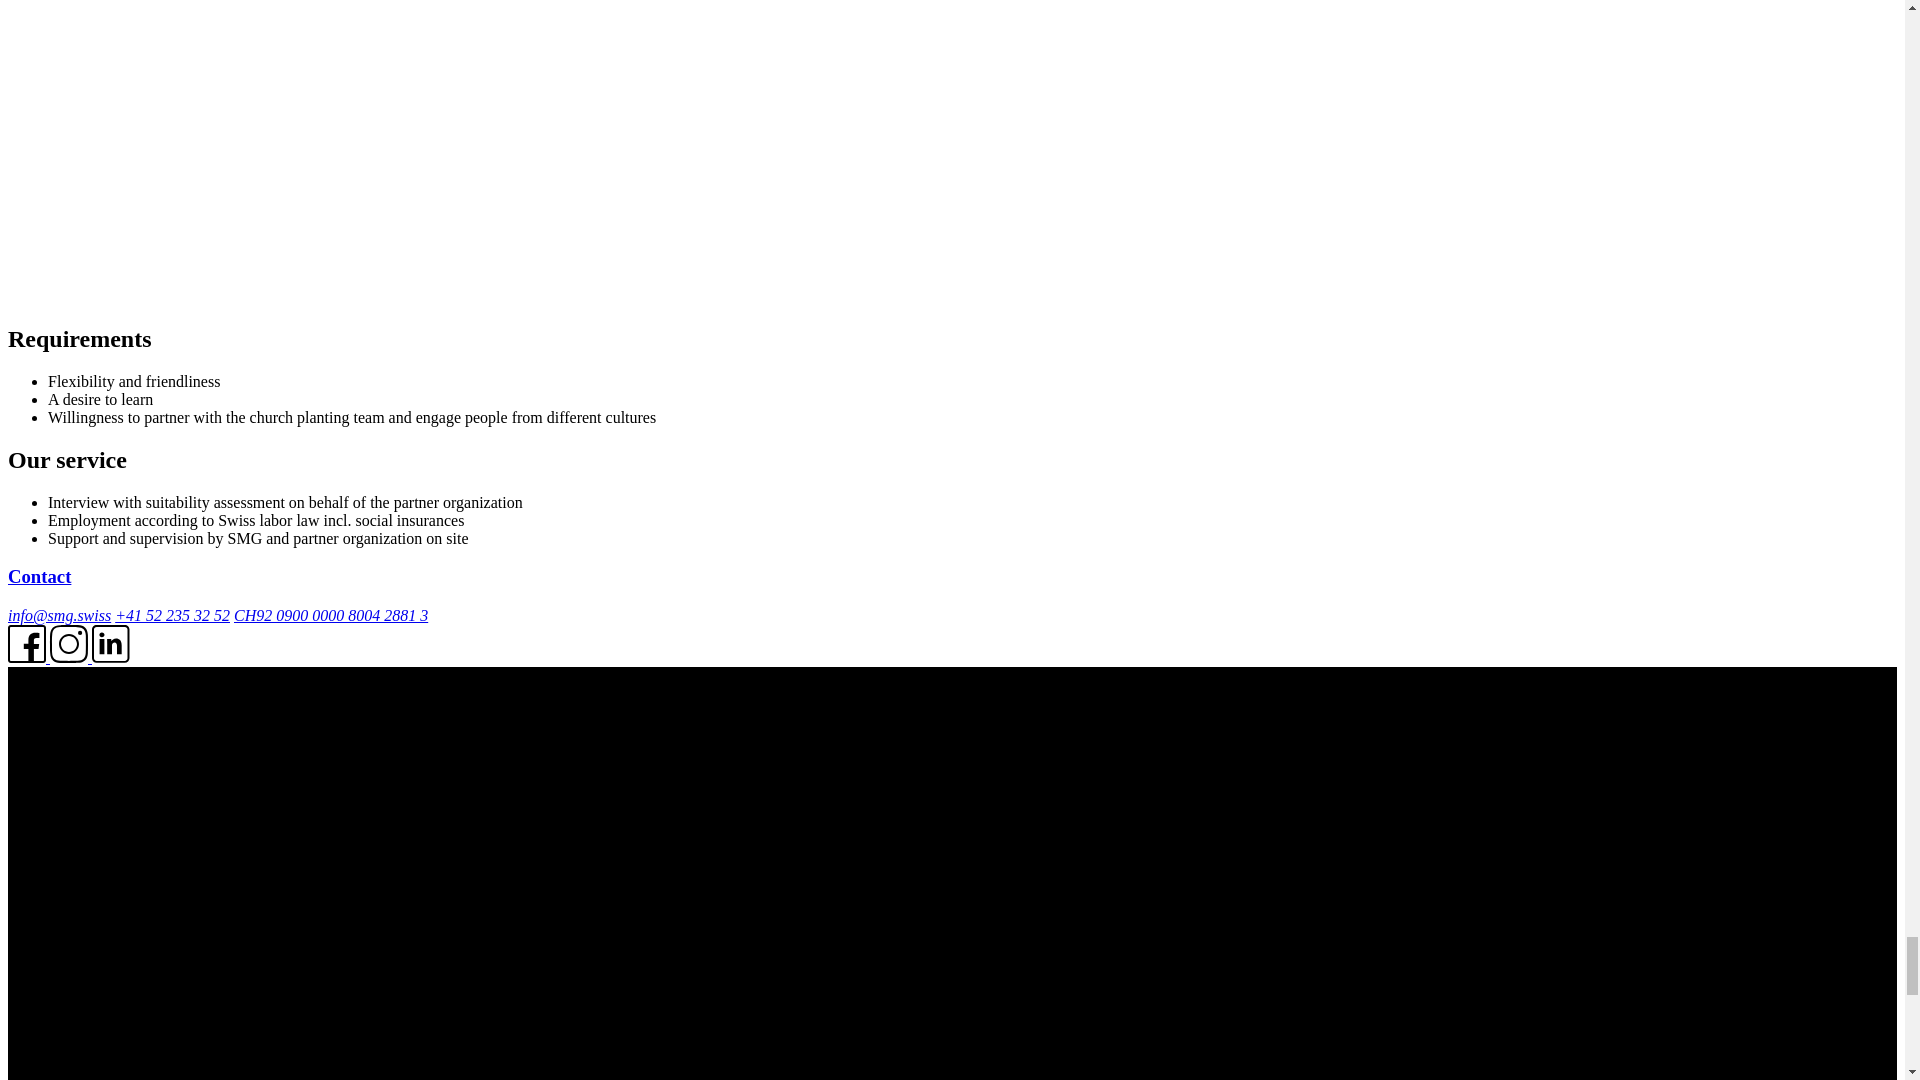  What do you see at coordinates (331, 615) in the screenshot?
I see `CH92 0900 0000 8004 2881 3` at bounding box center [331, 615].